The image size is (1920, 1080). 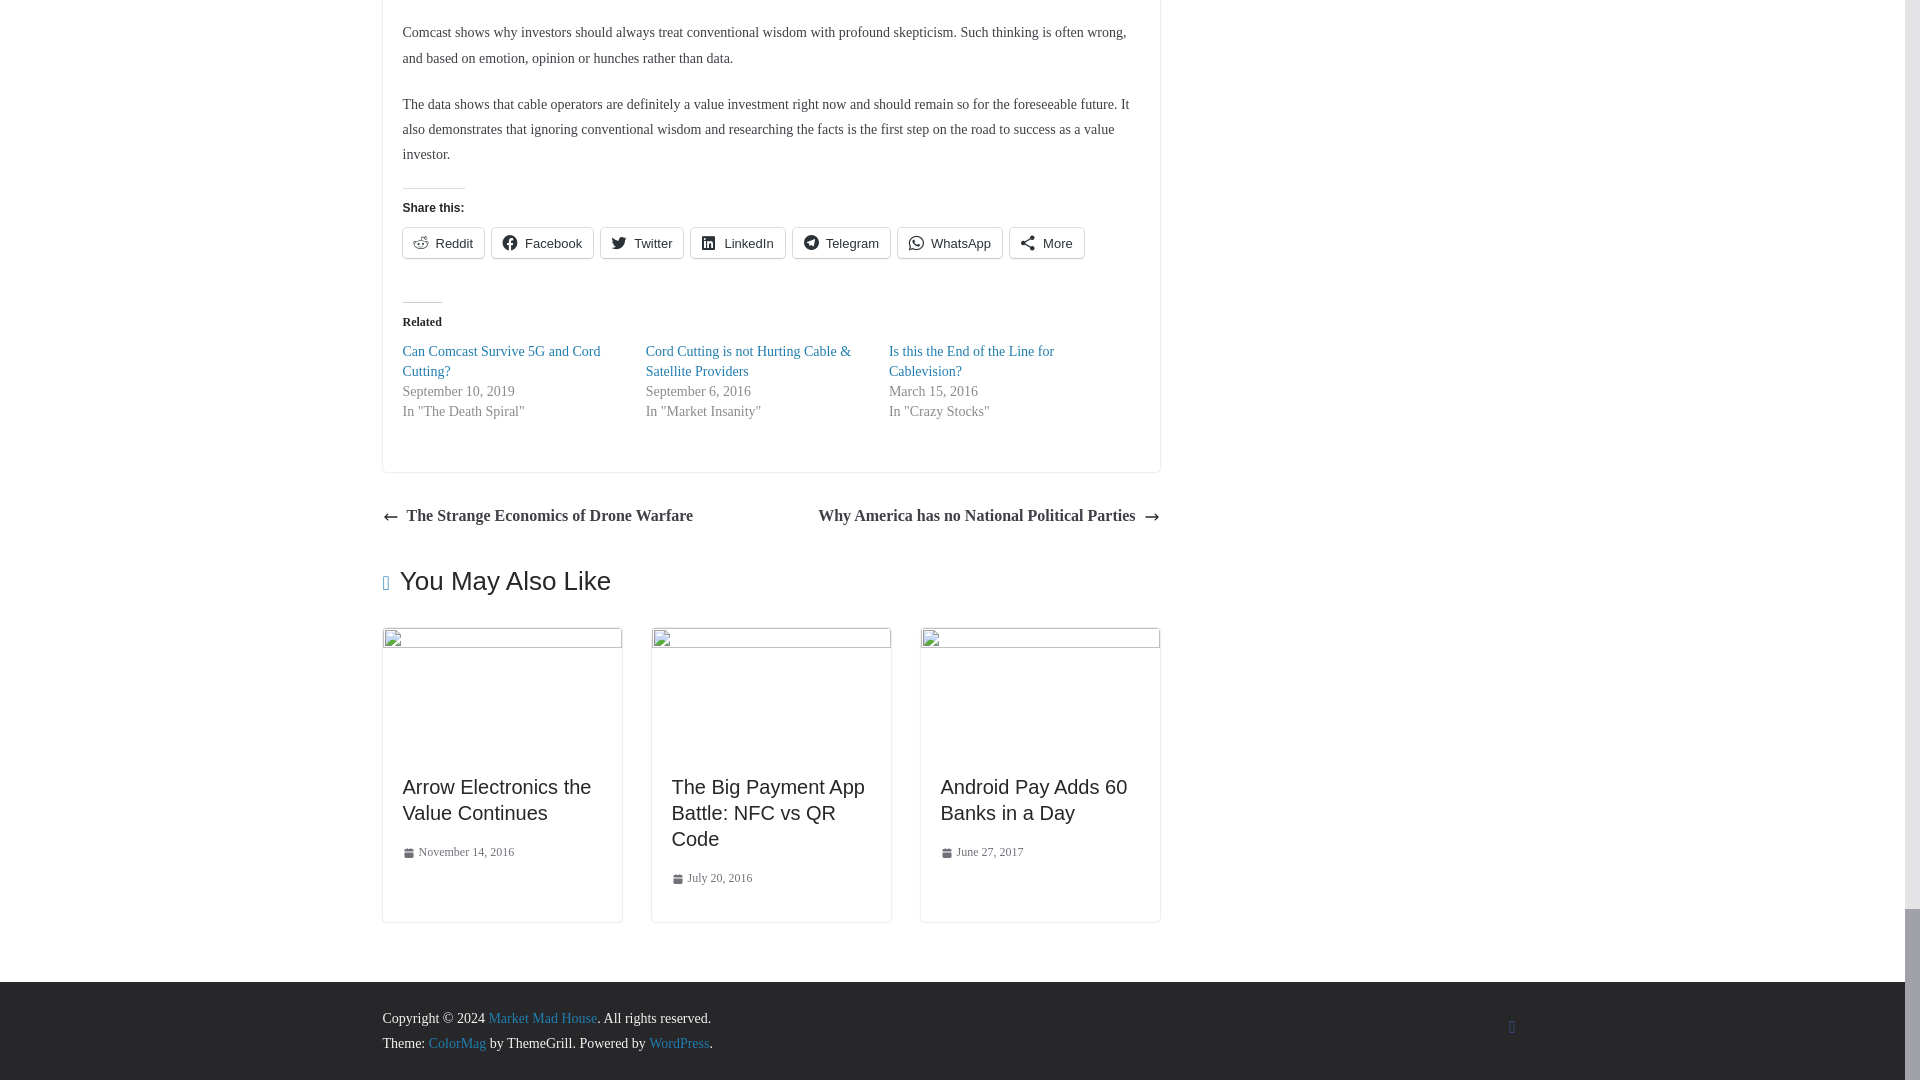 I want to click on More, so click(x=1046, y=242).